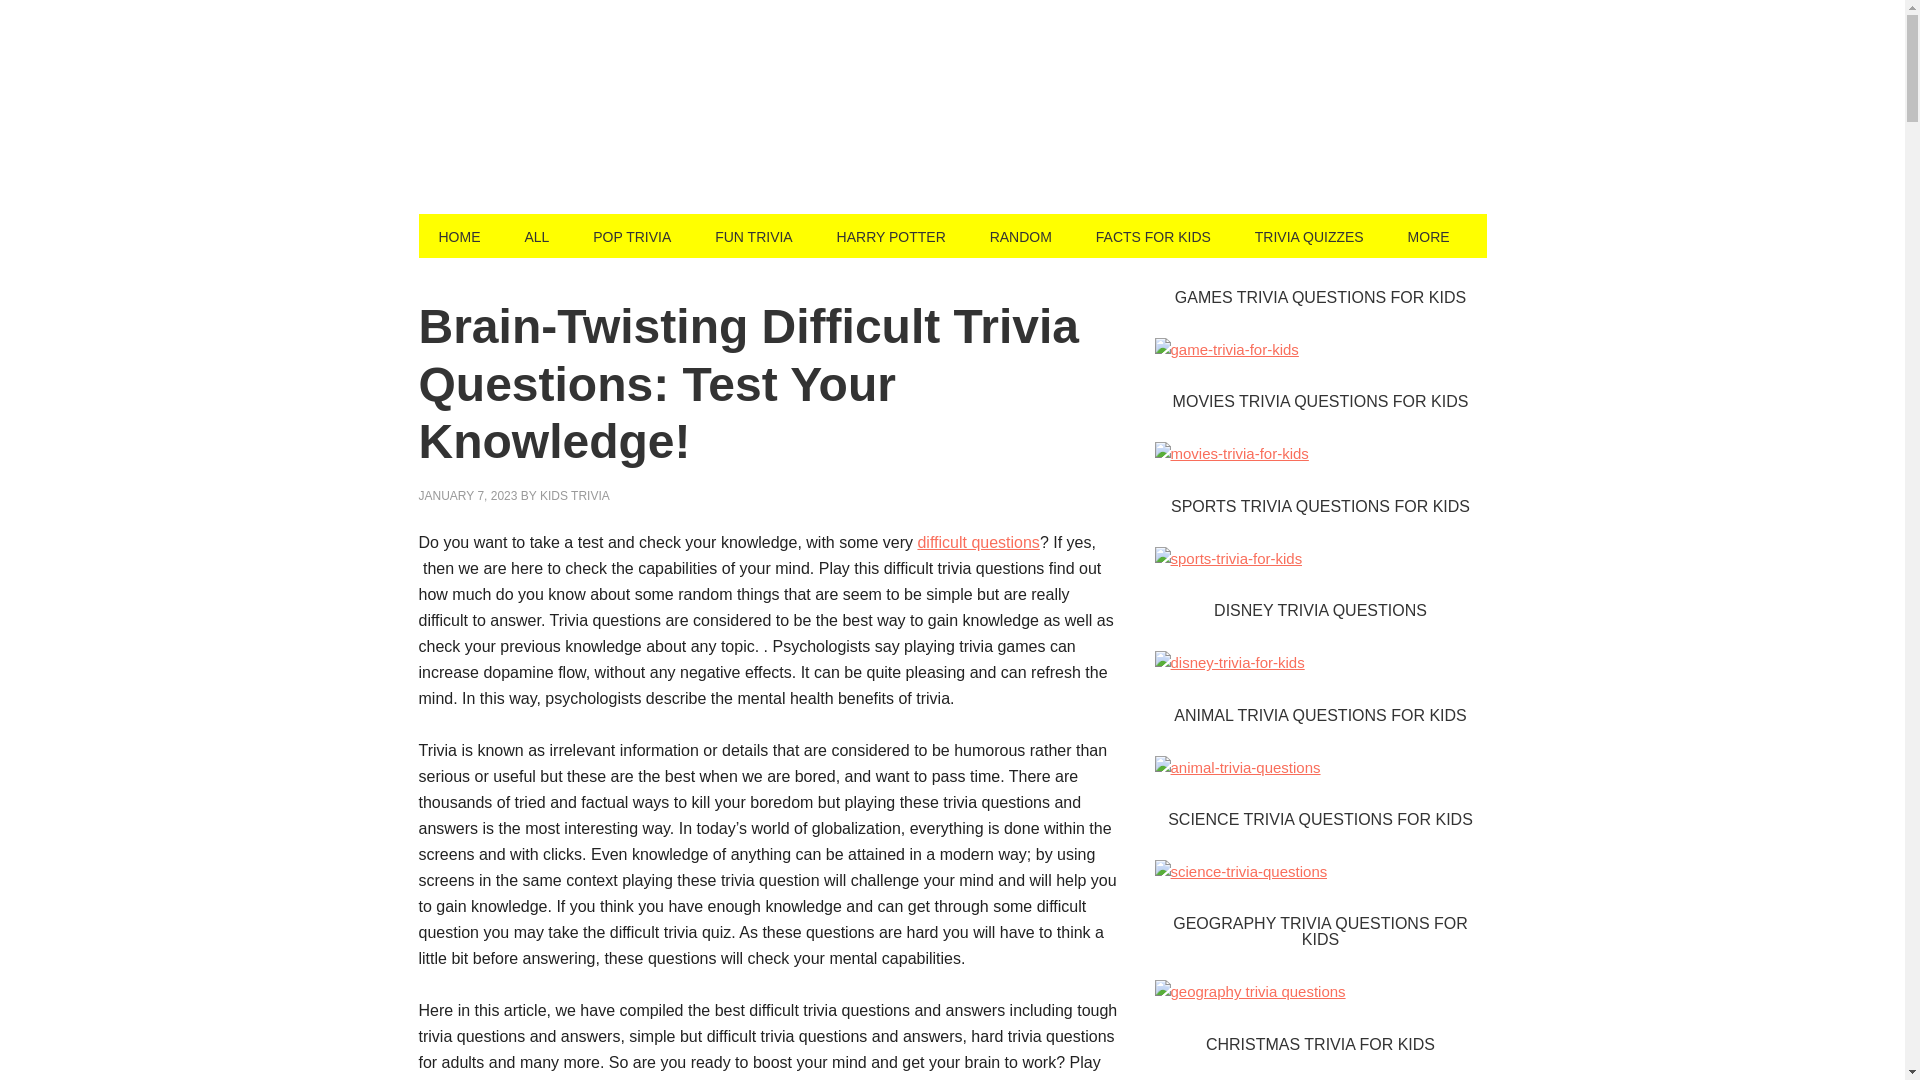  I want to click on TRIVIA QUIZZES, so click(1309, 236).